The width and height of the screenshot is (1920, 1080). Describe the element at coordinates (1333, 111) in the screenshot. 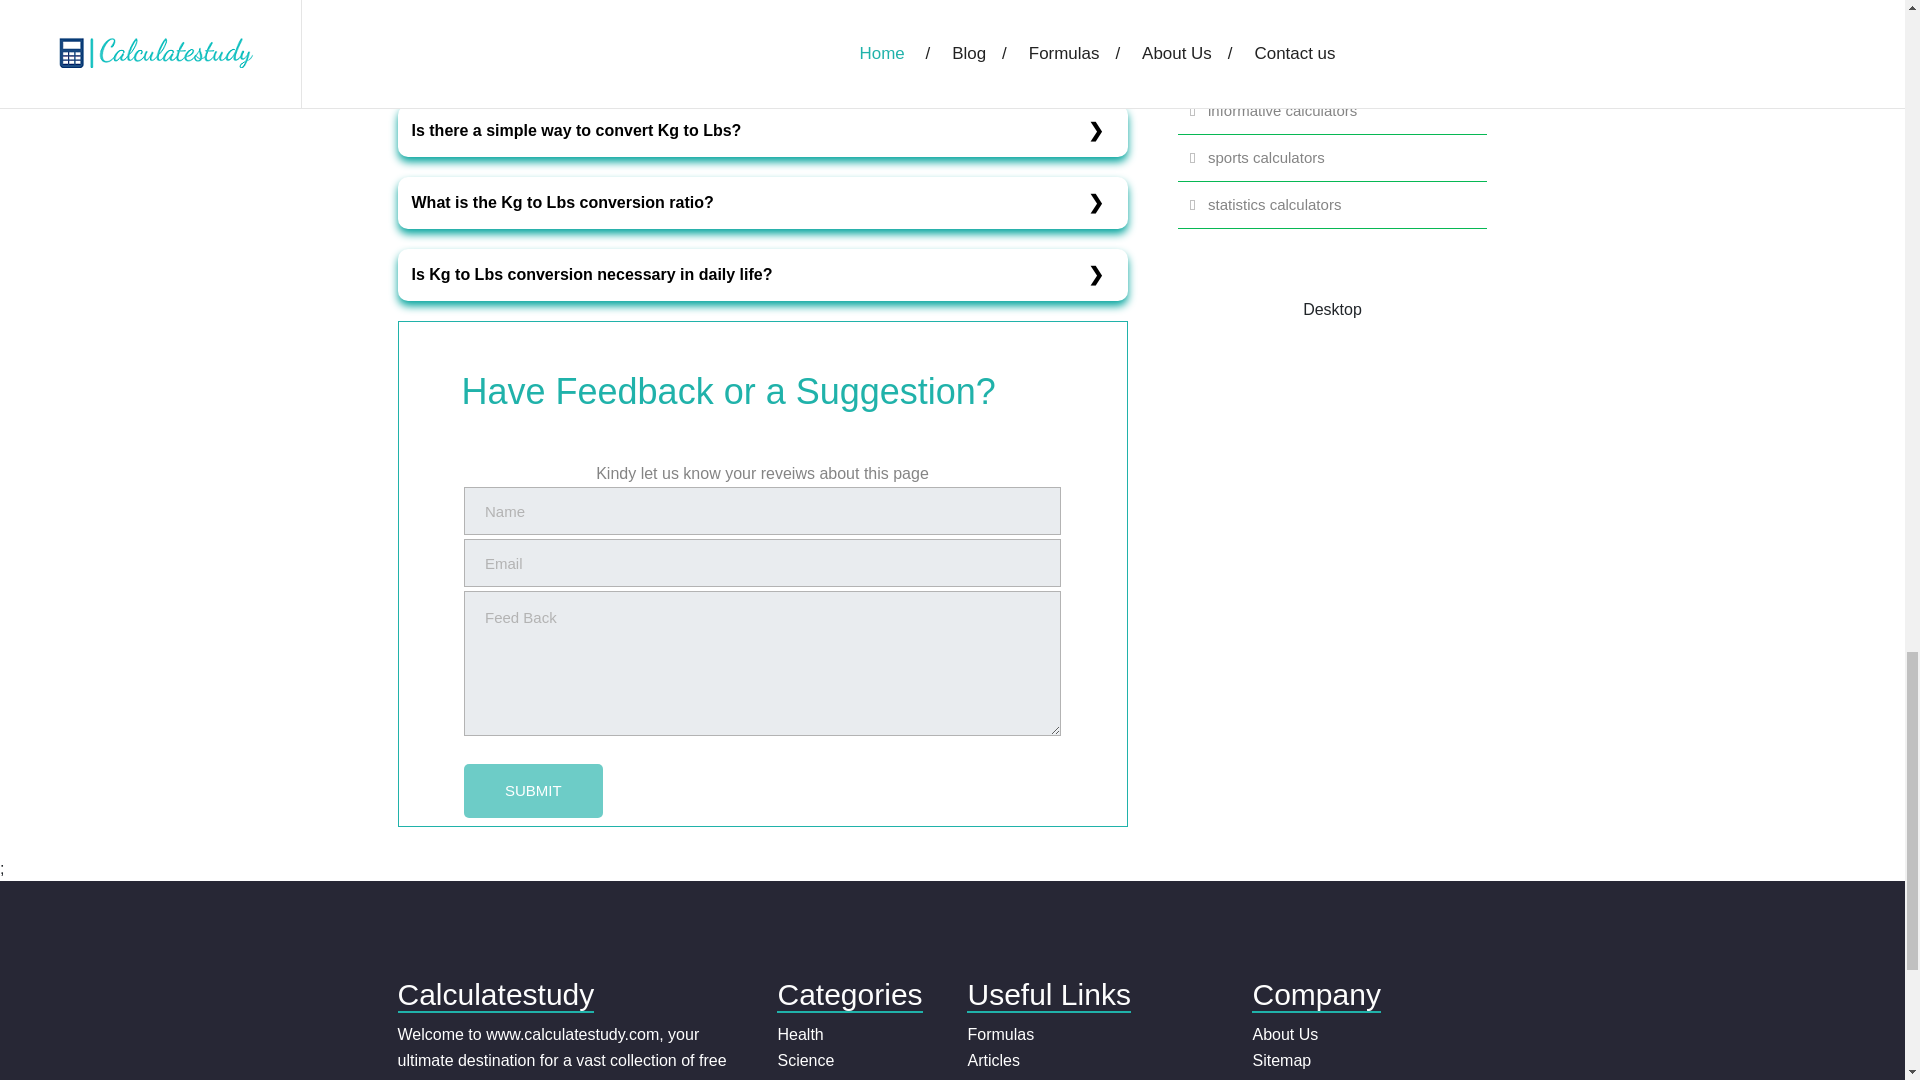

I see `      informative calculators` at that location.